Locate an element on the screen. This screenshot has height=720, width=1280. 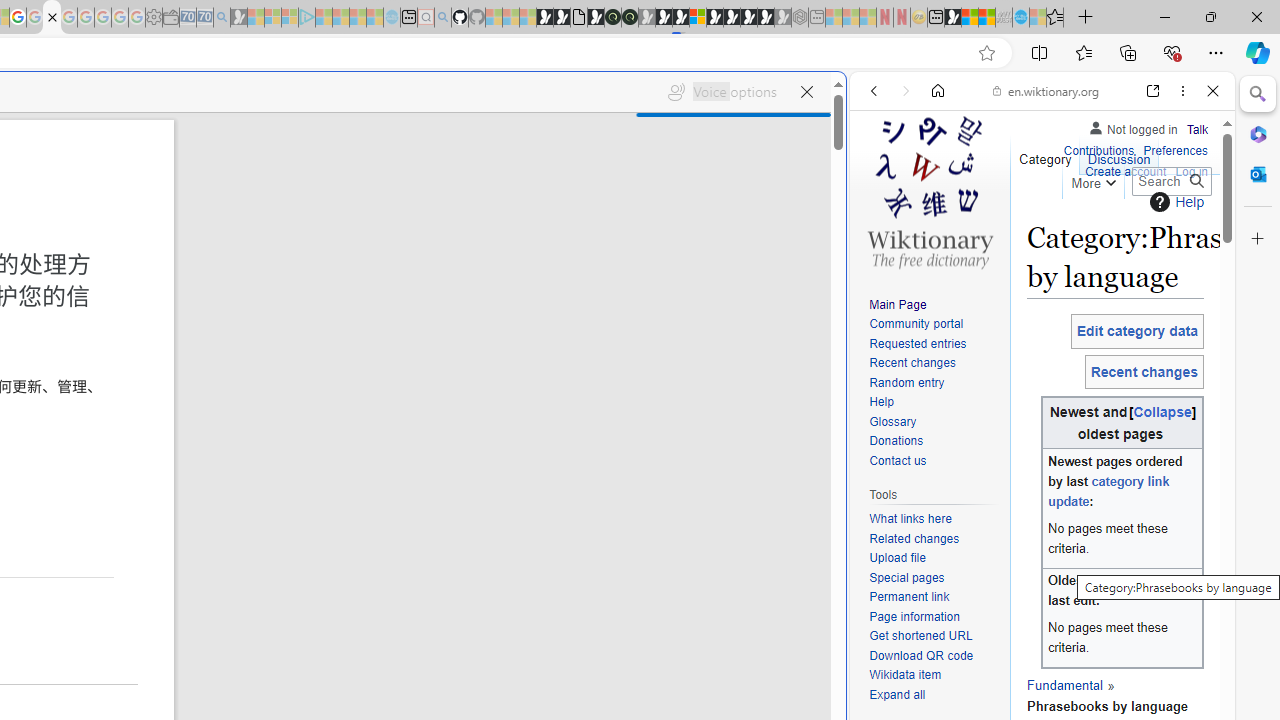
Get shortened URL is located at coordinates (920, 636).